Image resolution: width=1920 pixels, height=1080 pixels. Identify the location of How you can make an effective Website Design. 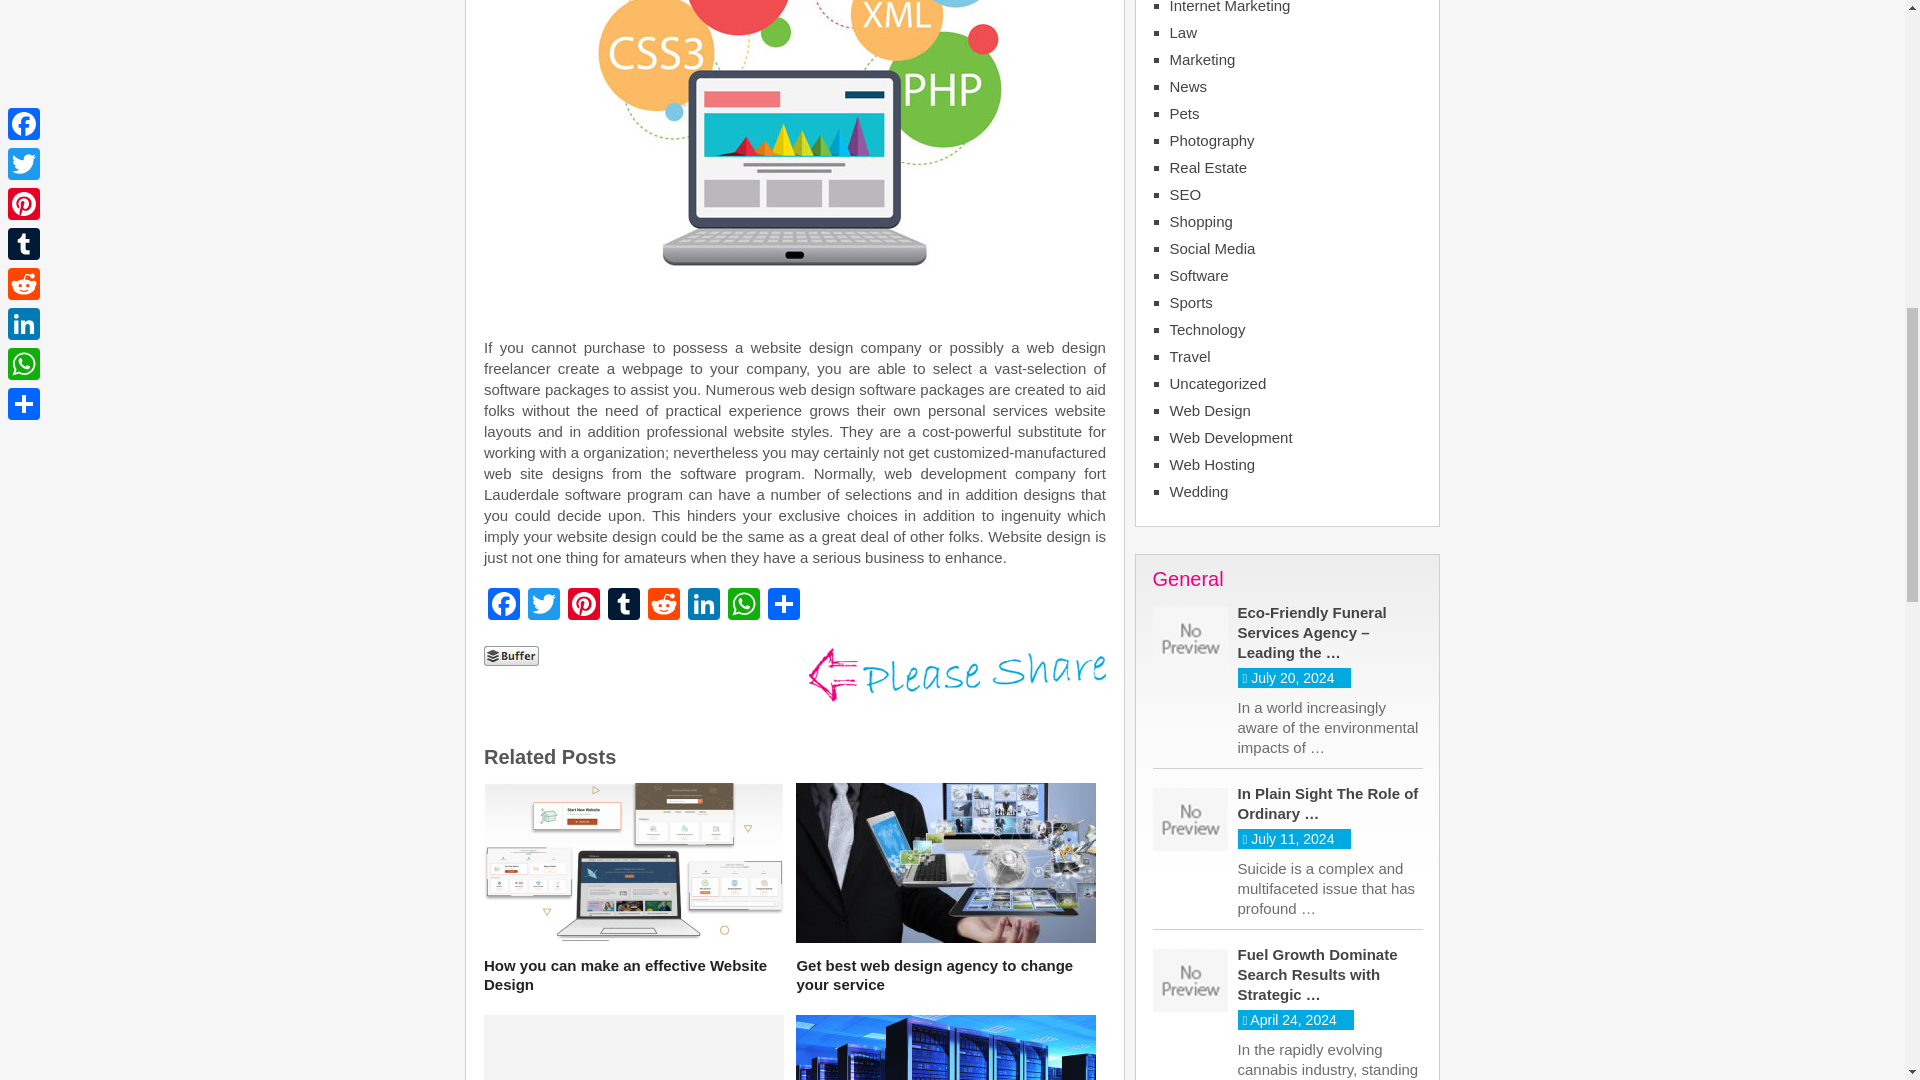
(633, 974).